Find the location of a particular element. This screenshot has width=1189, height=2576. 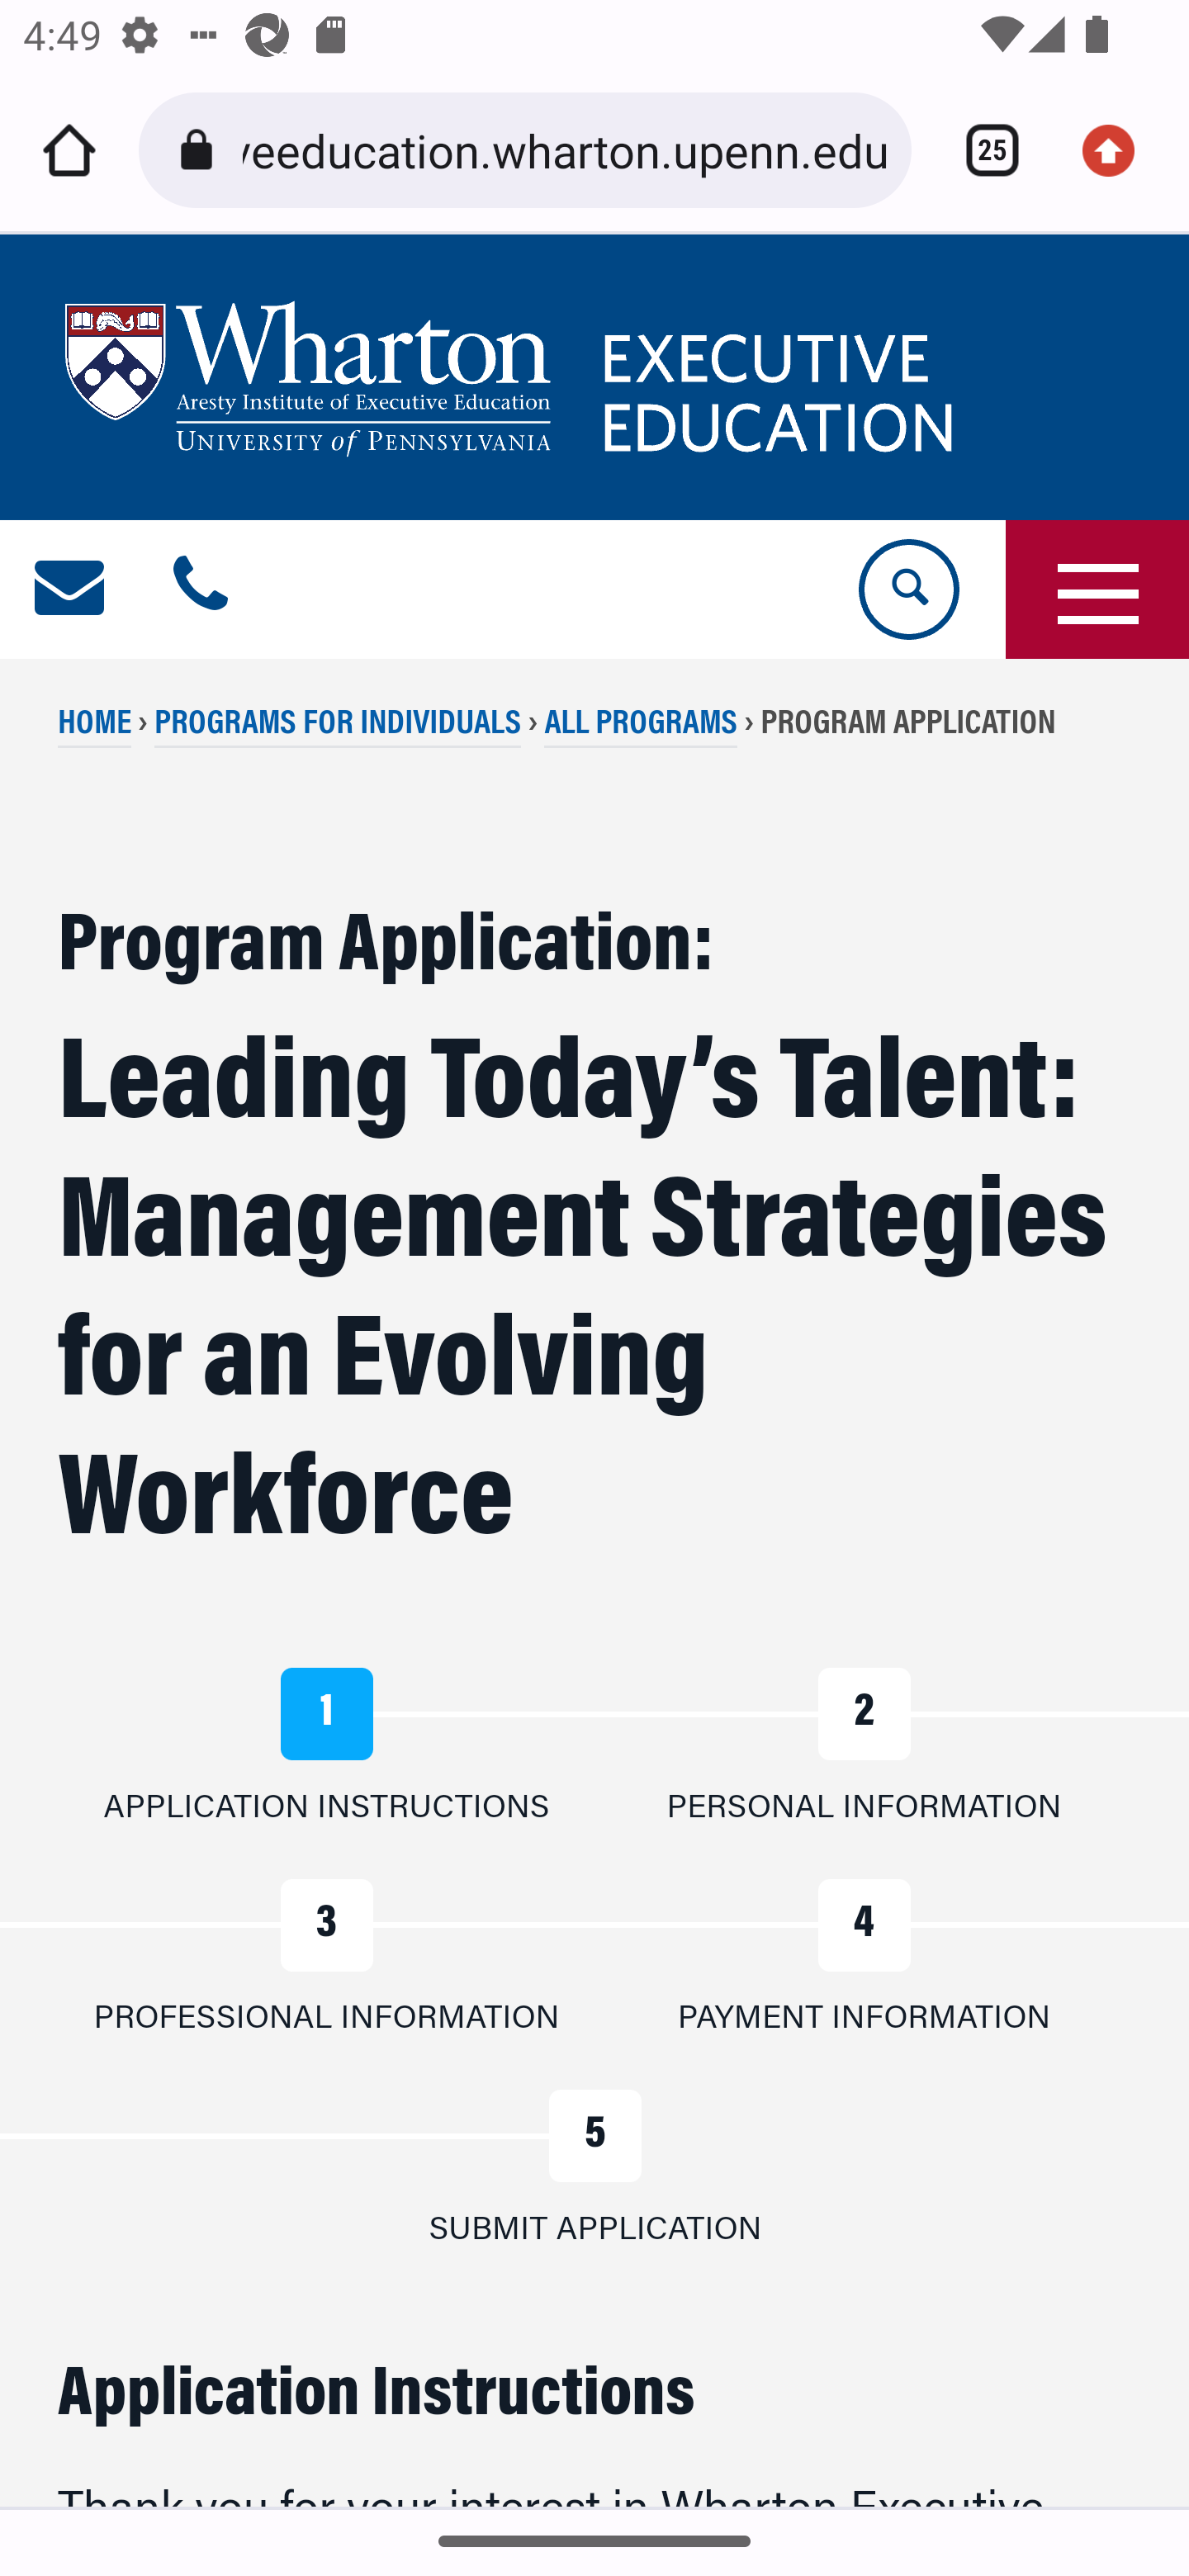

Wharton Executive Education is located at coordinates (514, 378).